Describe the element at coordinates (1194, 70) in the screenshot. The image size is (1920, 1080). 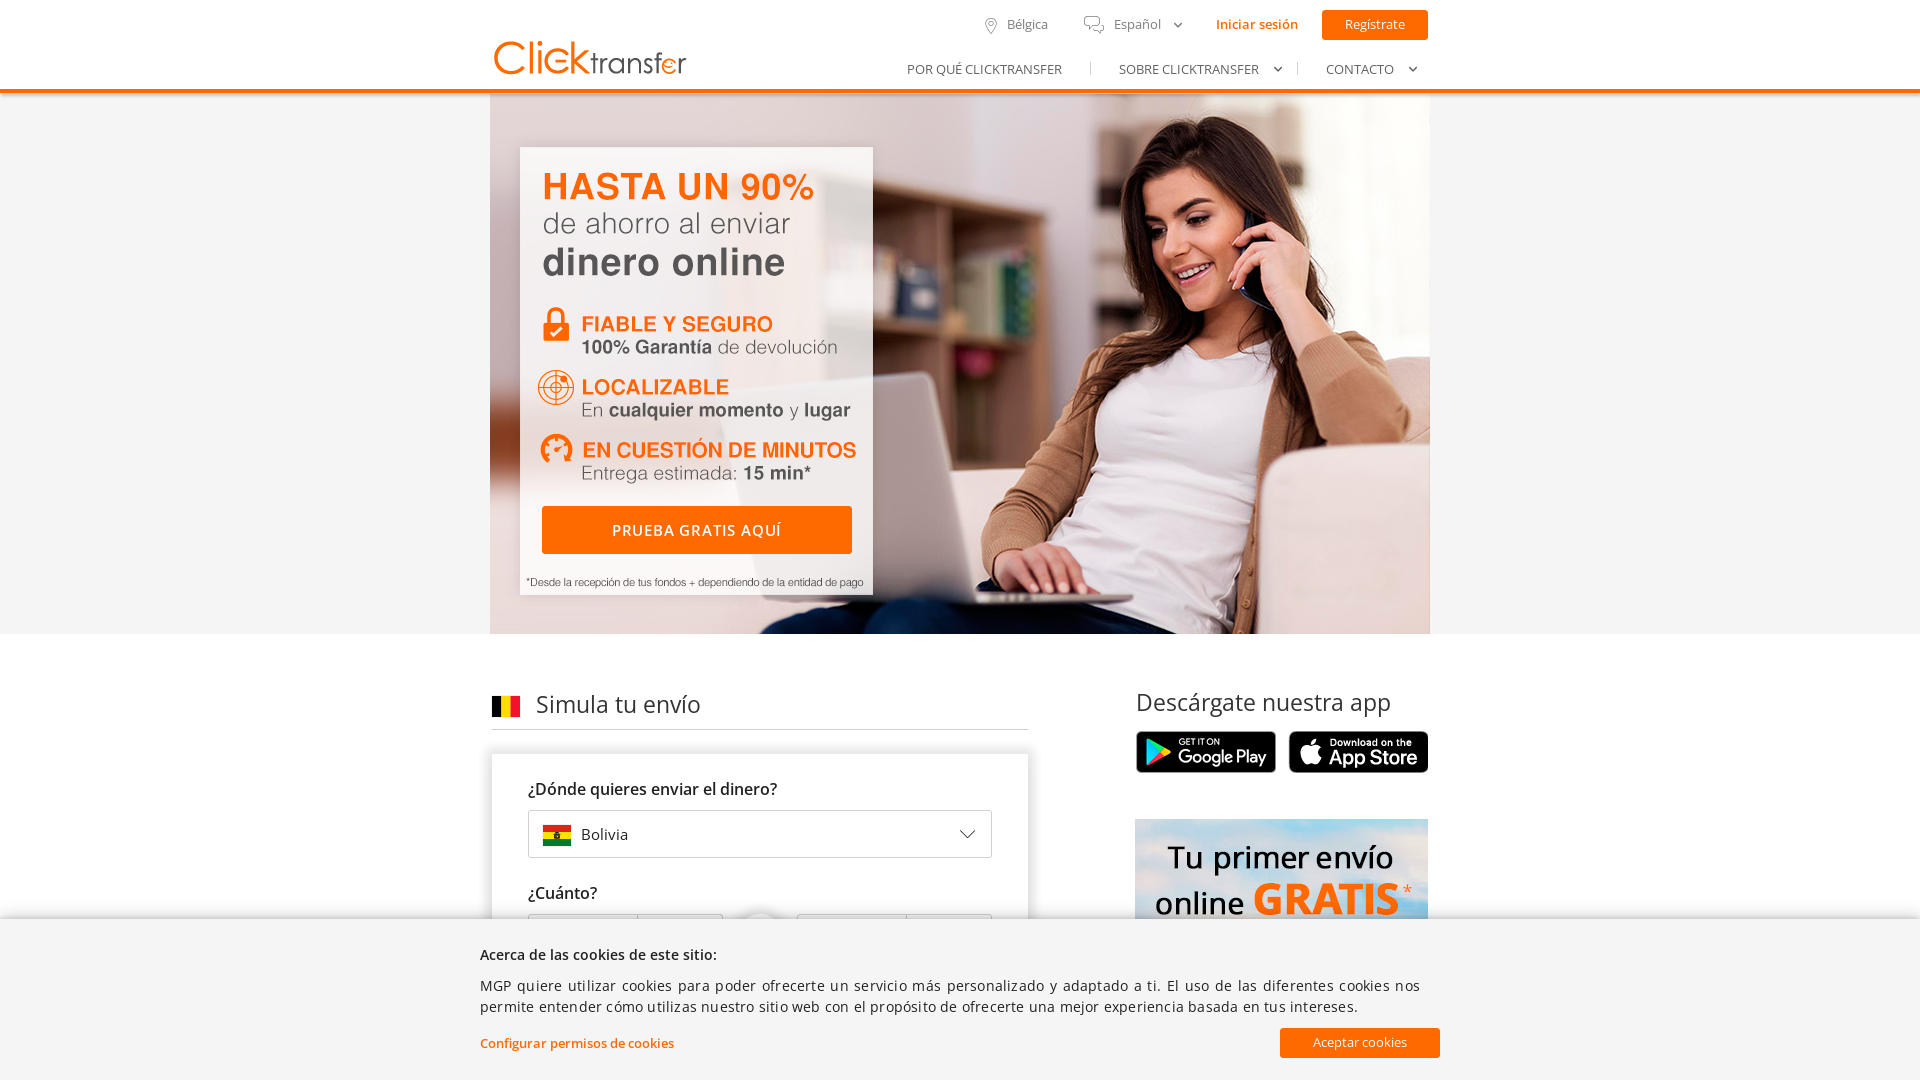
I see `SOBRE CLICKTRANSFER` at that location.